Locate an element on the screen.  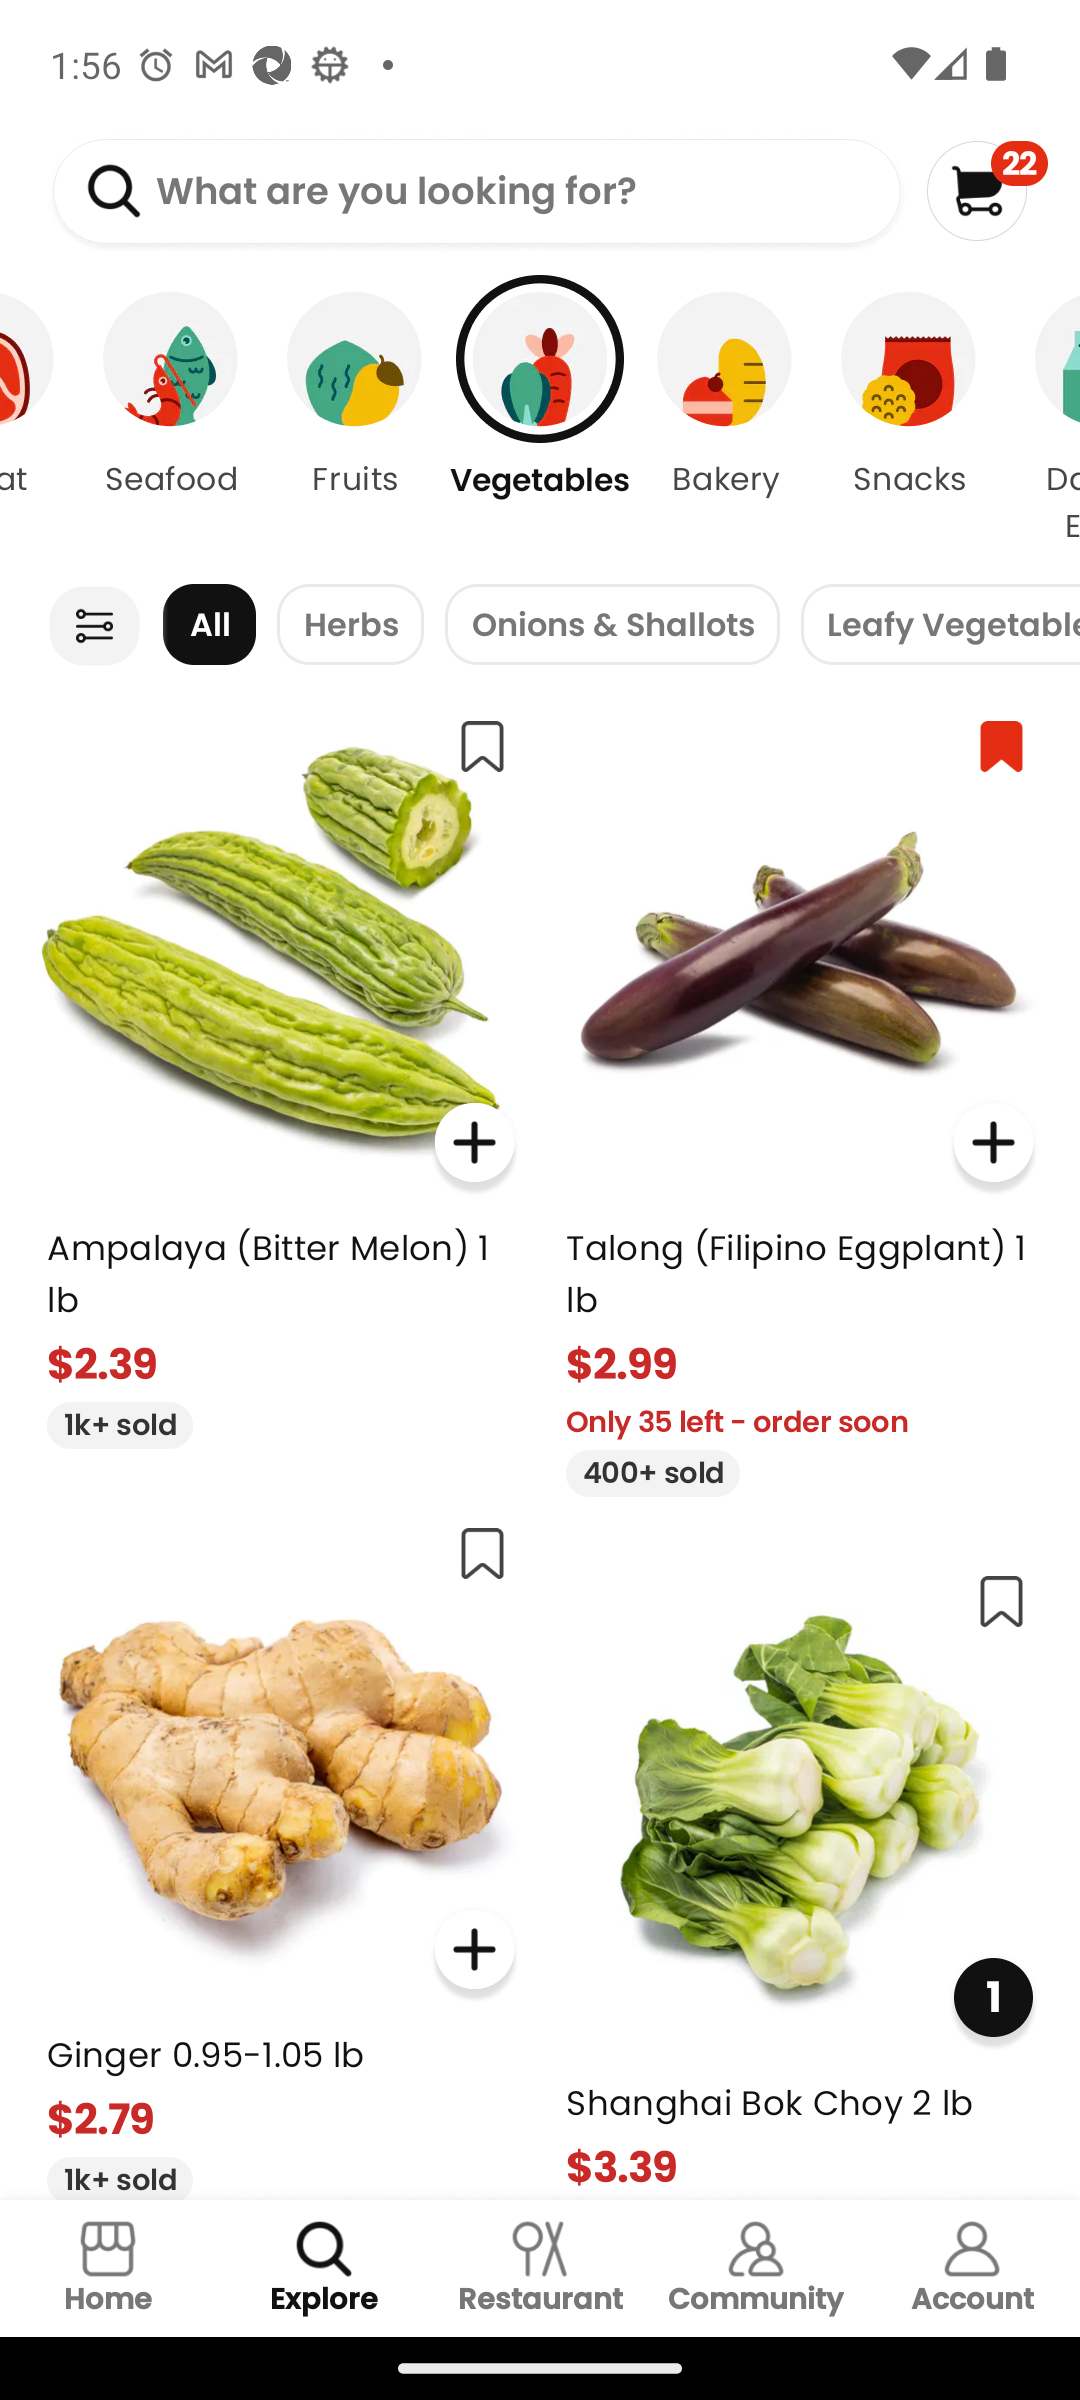
Community is located at coordinates (756, 2268).